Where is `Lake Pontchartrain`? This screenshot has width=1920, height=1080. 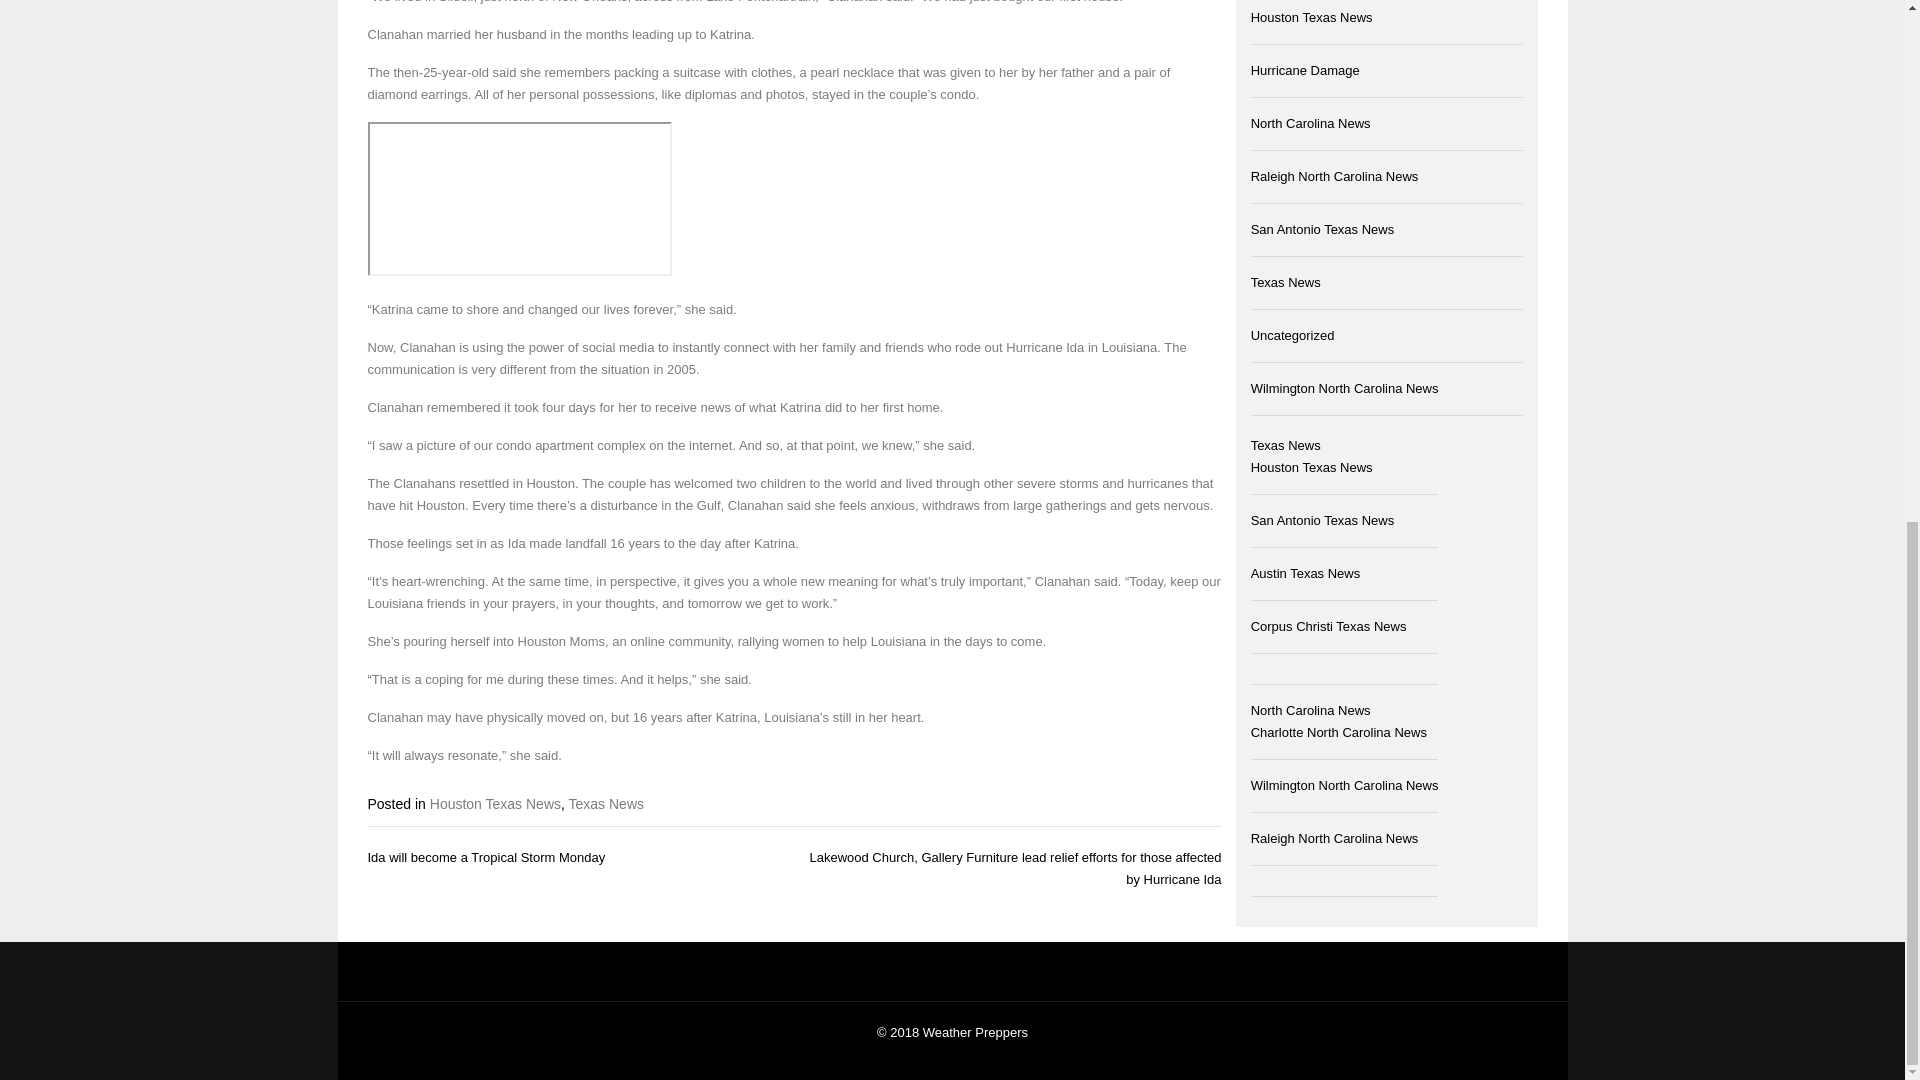
Lake Pontchartrain is located at coordinates (760, 2).